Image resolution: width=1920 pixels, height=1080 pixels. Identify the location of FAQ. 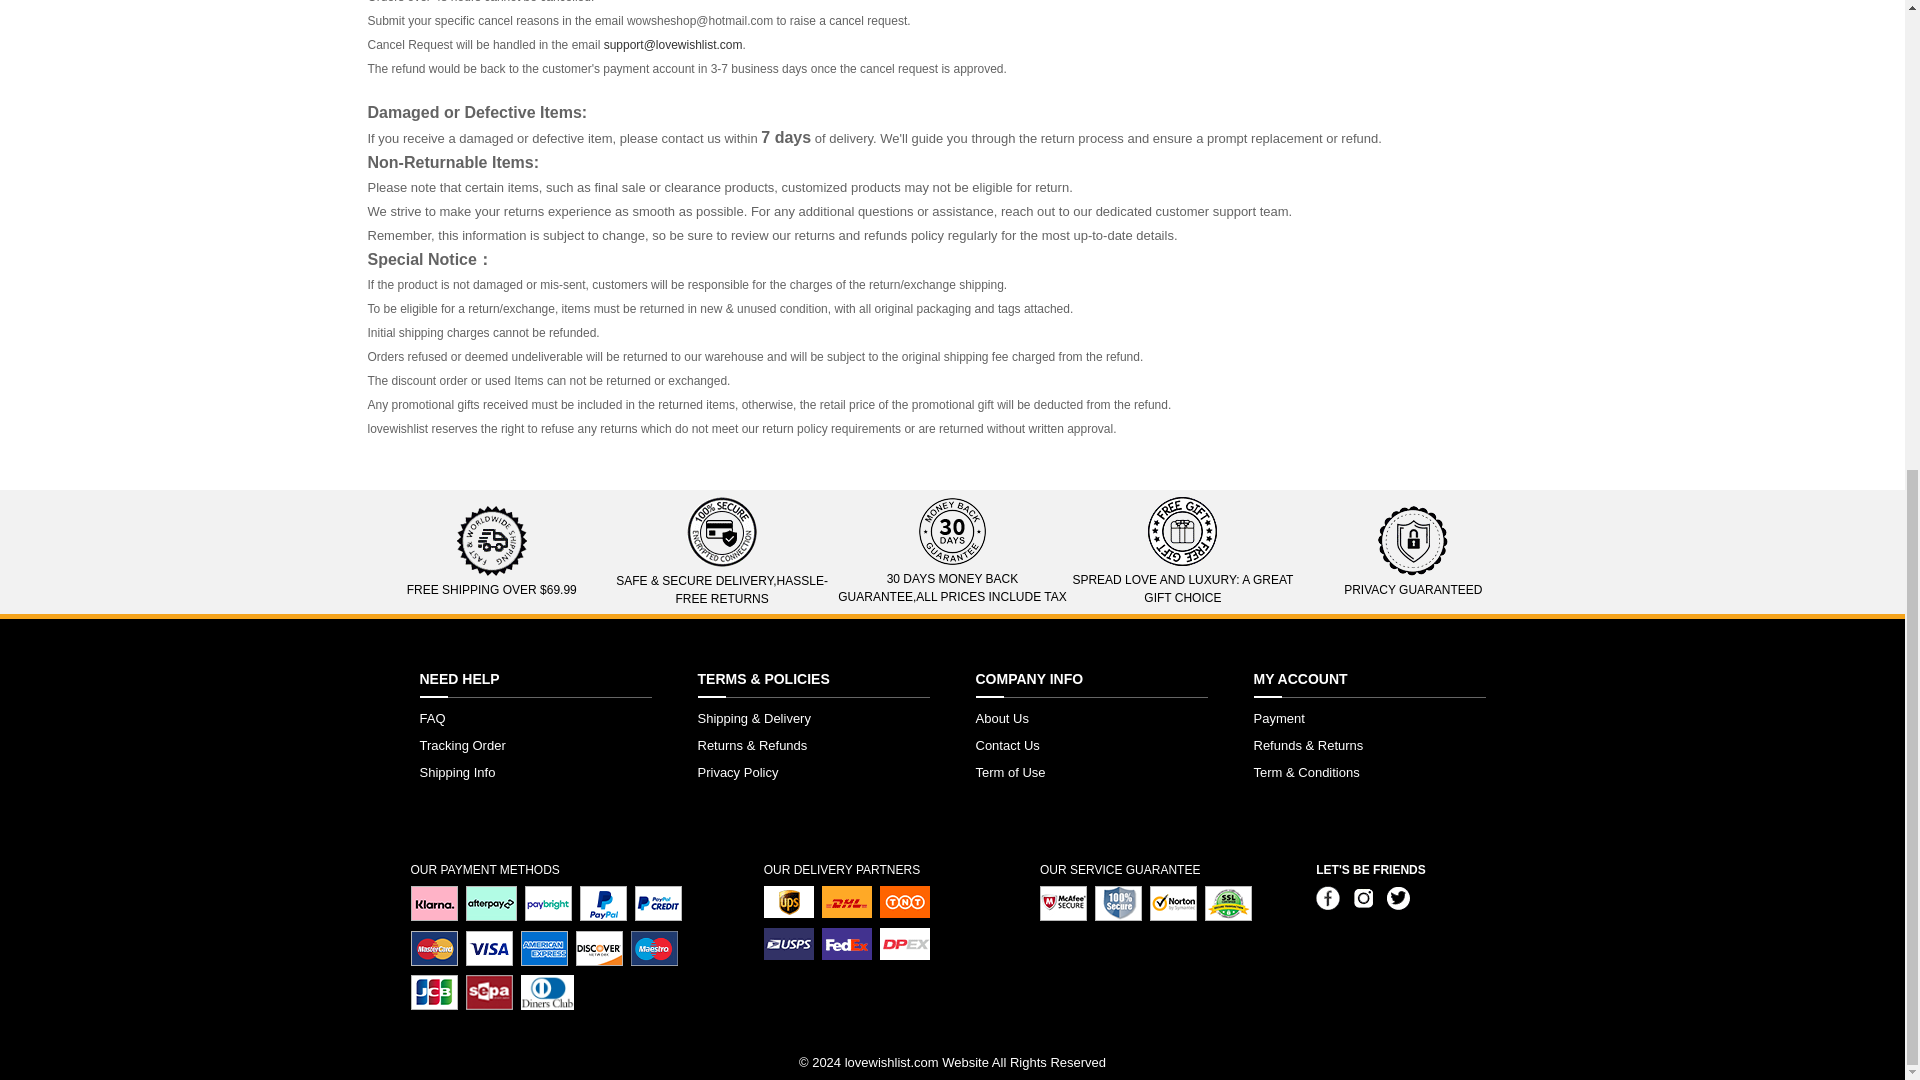
(432, 718).